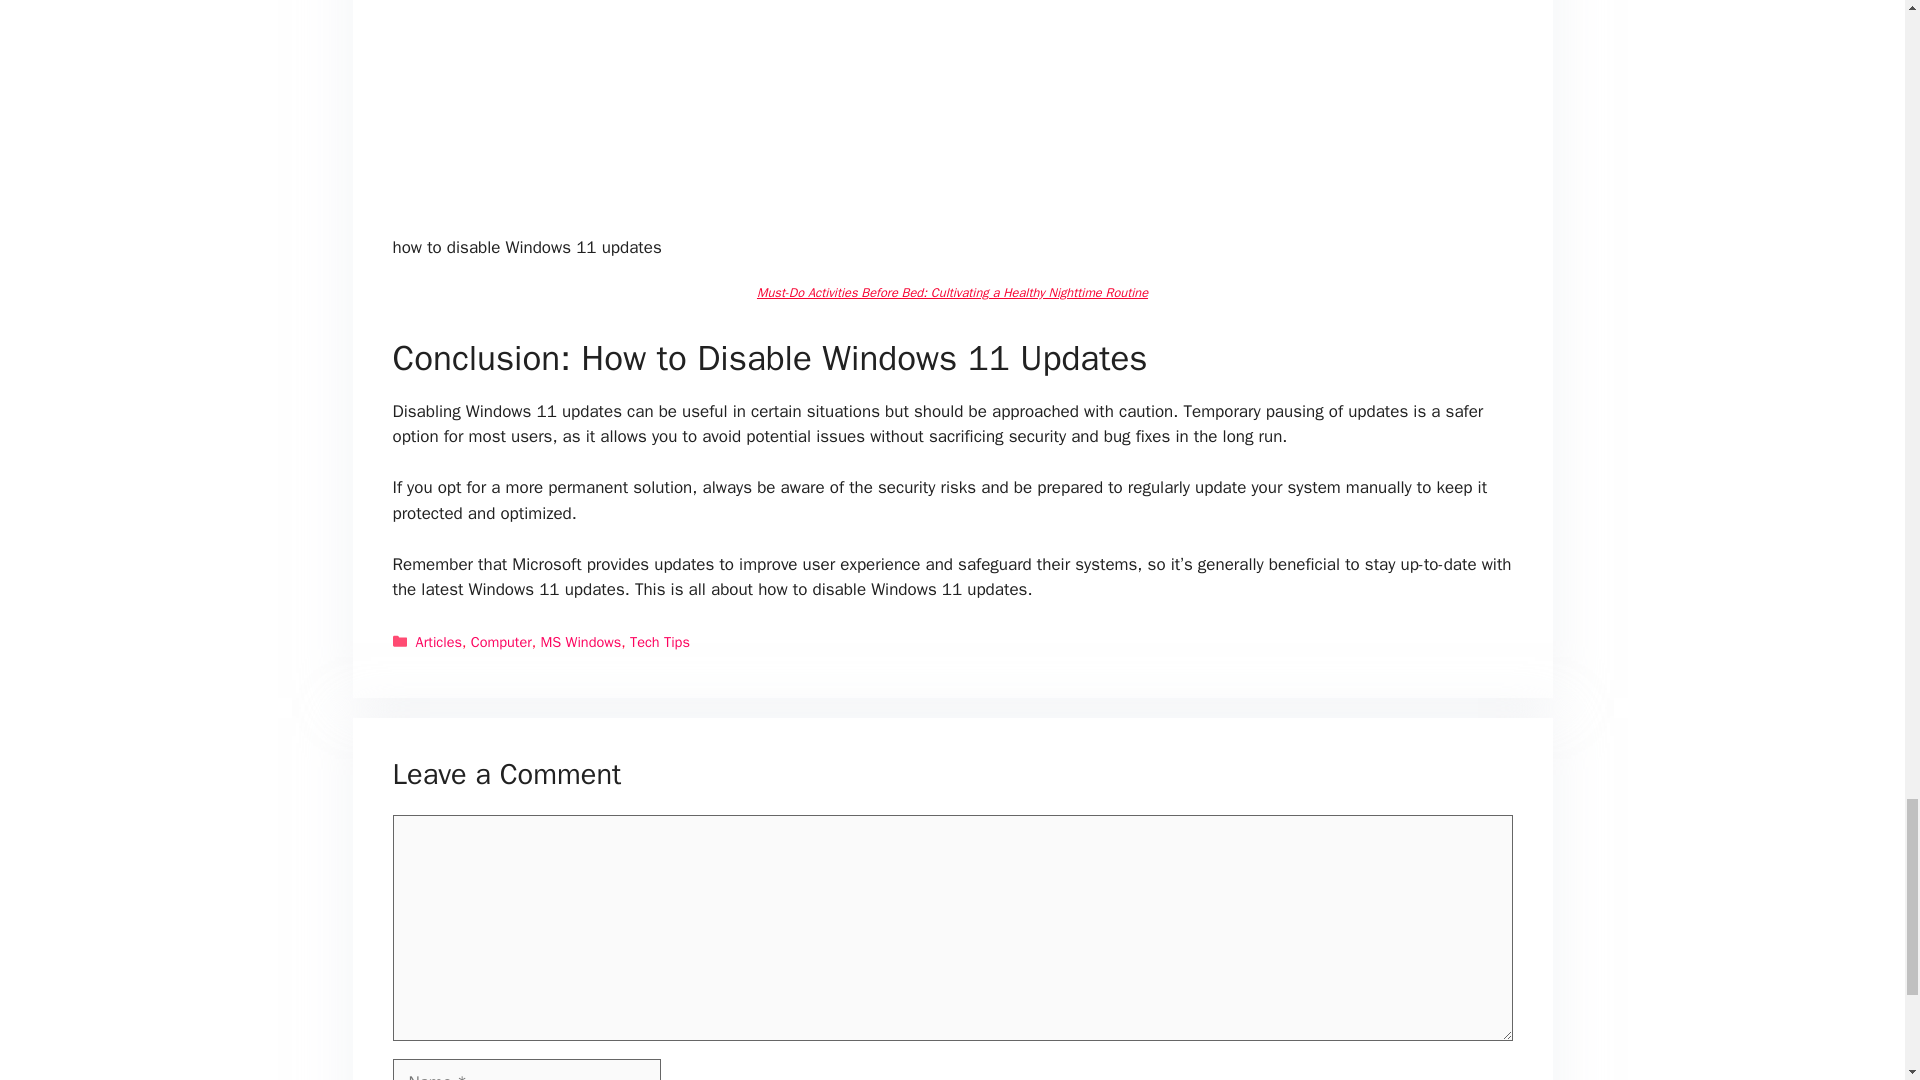 Image resolution: width=1920 pixels, height=1080 pixels. I want to click on Articles, so click(439, 642).